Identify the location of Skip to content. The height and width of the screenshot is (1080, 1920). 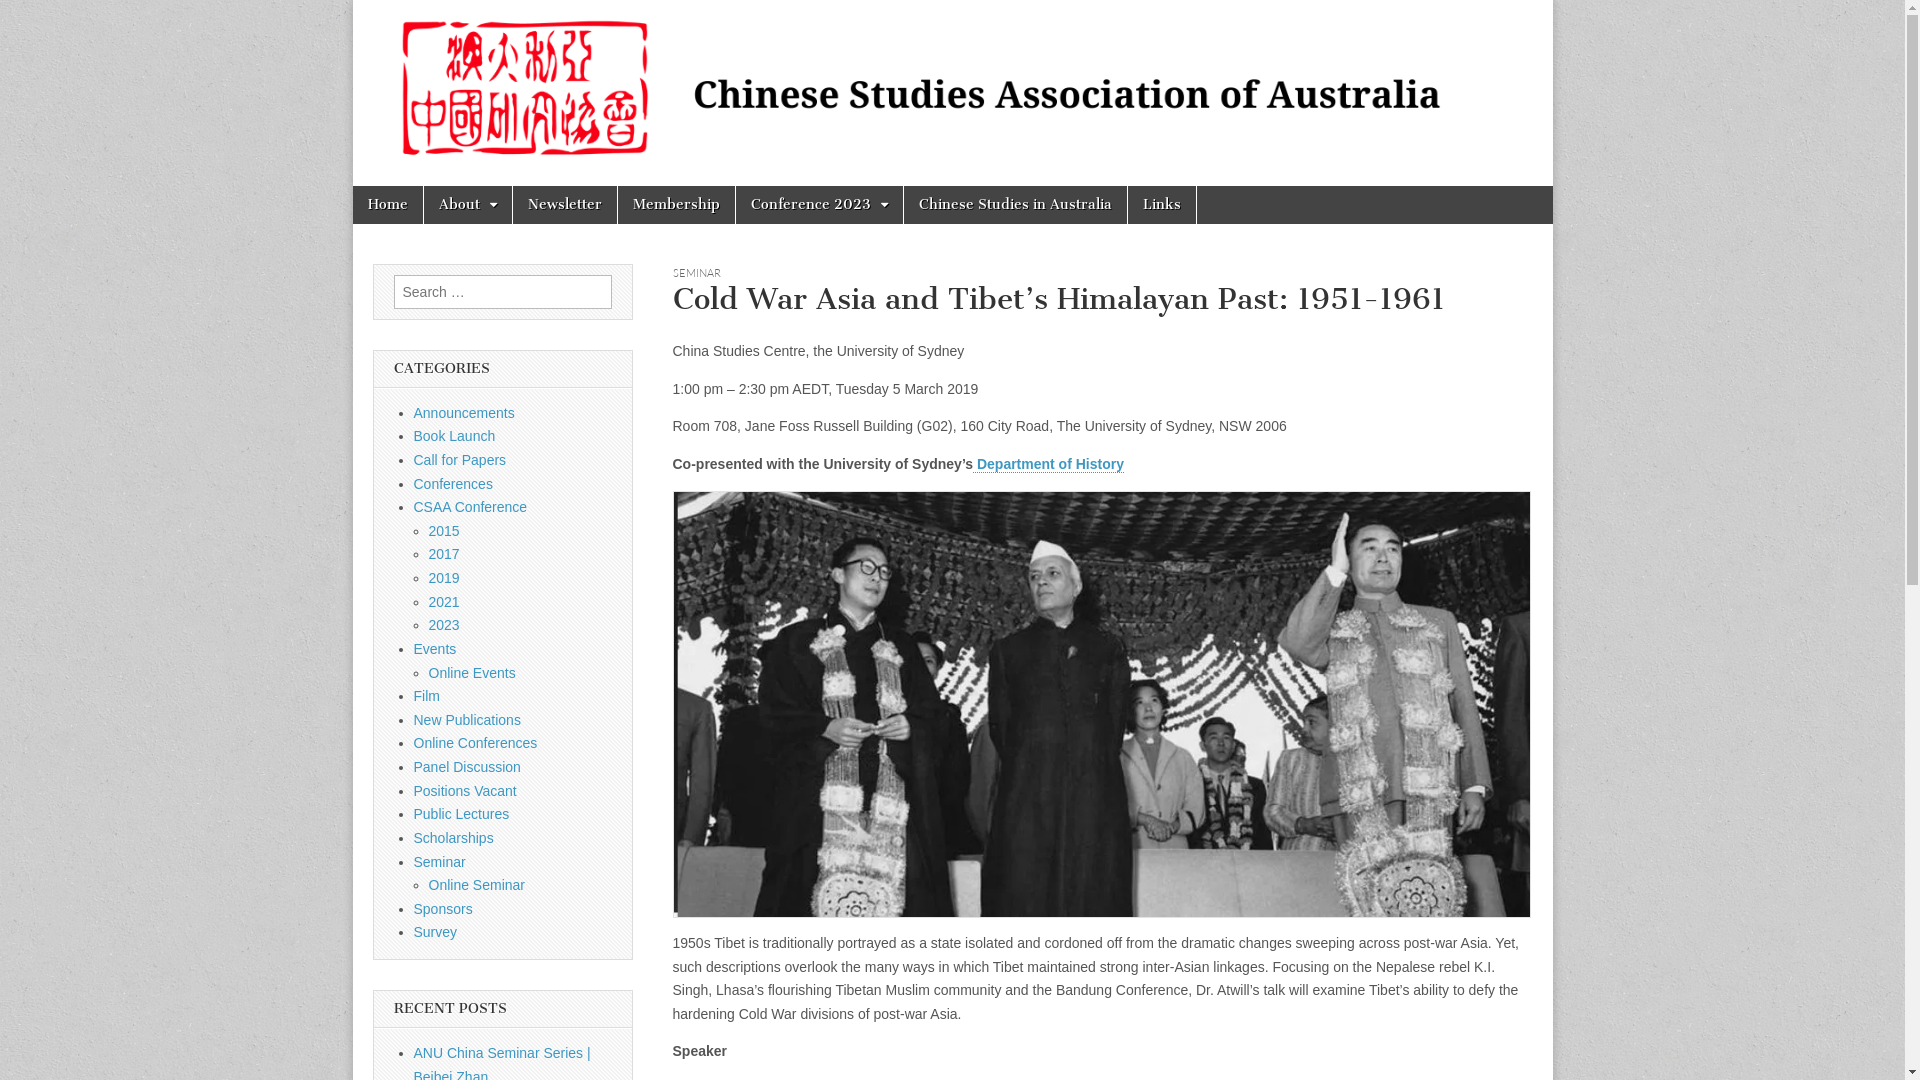
(352, 186).